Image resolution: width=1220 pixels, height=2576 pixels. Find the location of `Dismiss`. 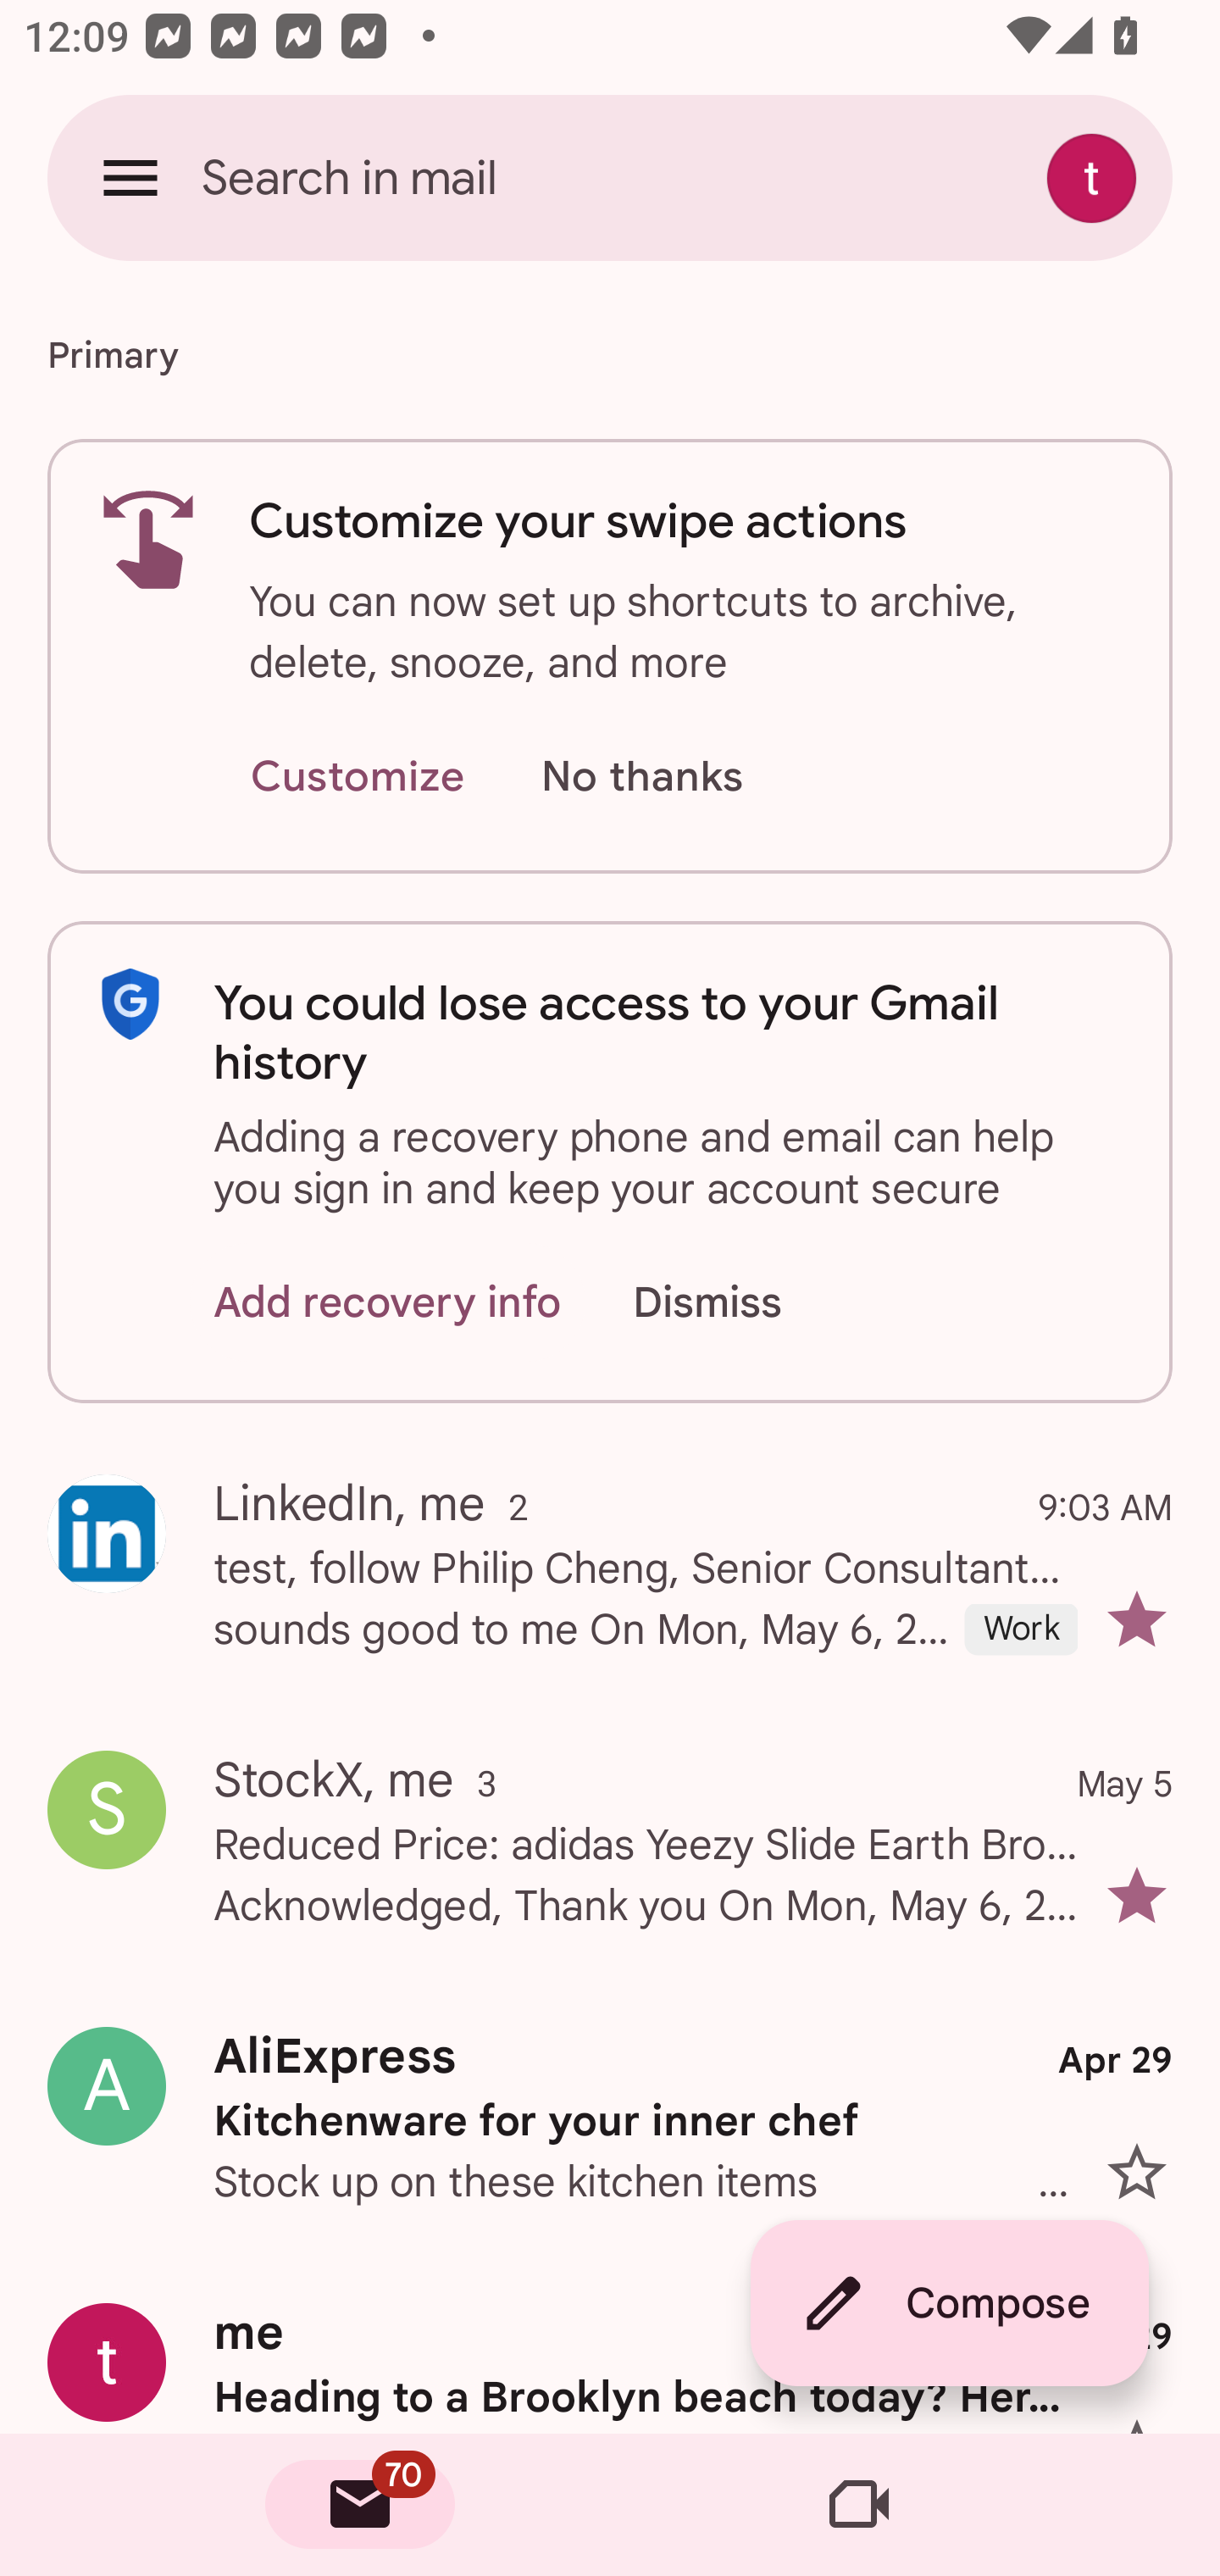

Dismiss is located at coordinates (739, 1302).